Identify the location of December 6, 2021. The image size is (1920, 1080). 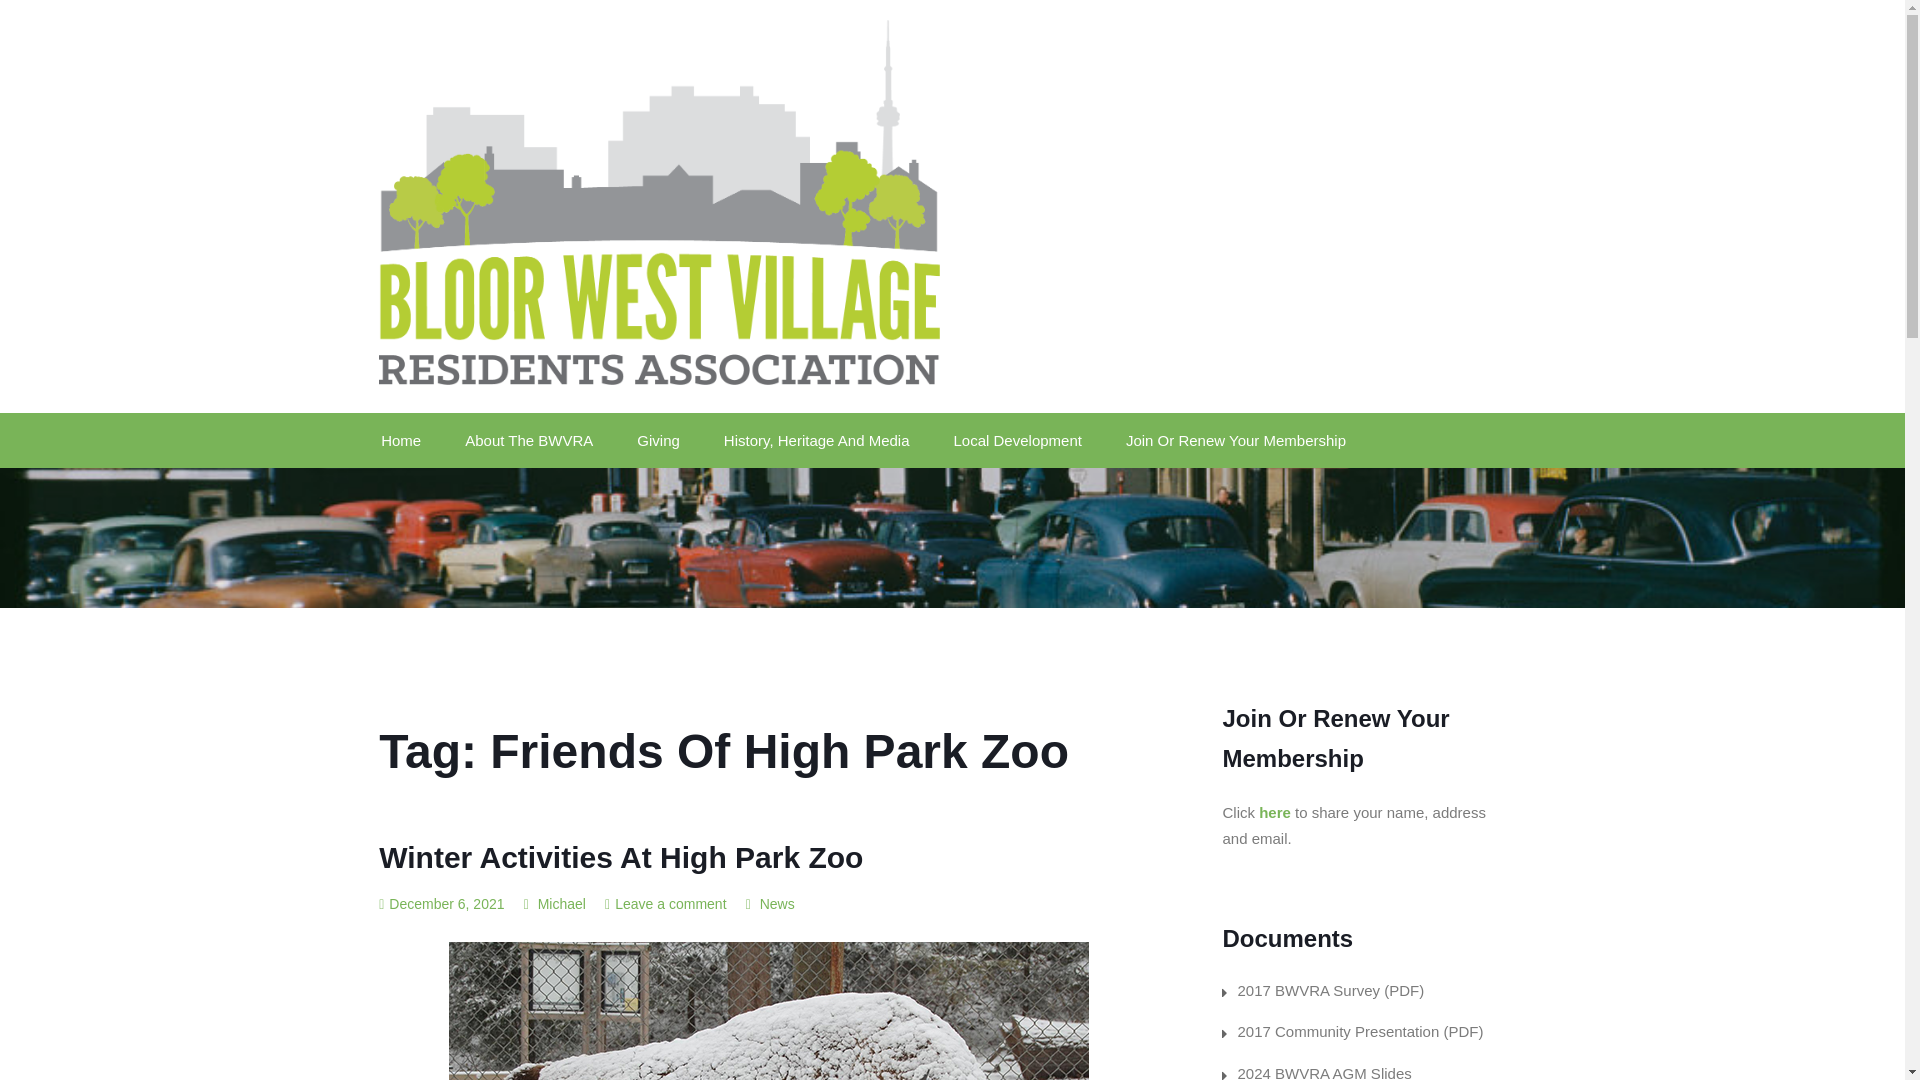
(440, 904).